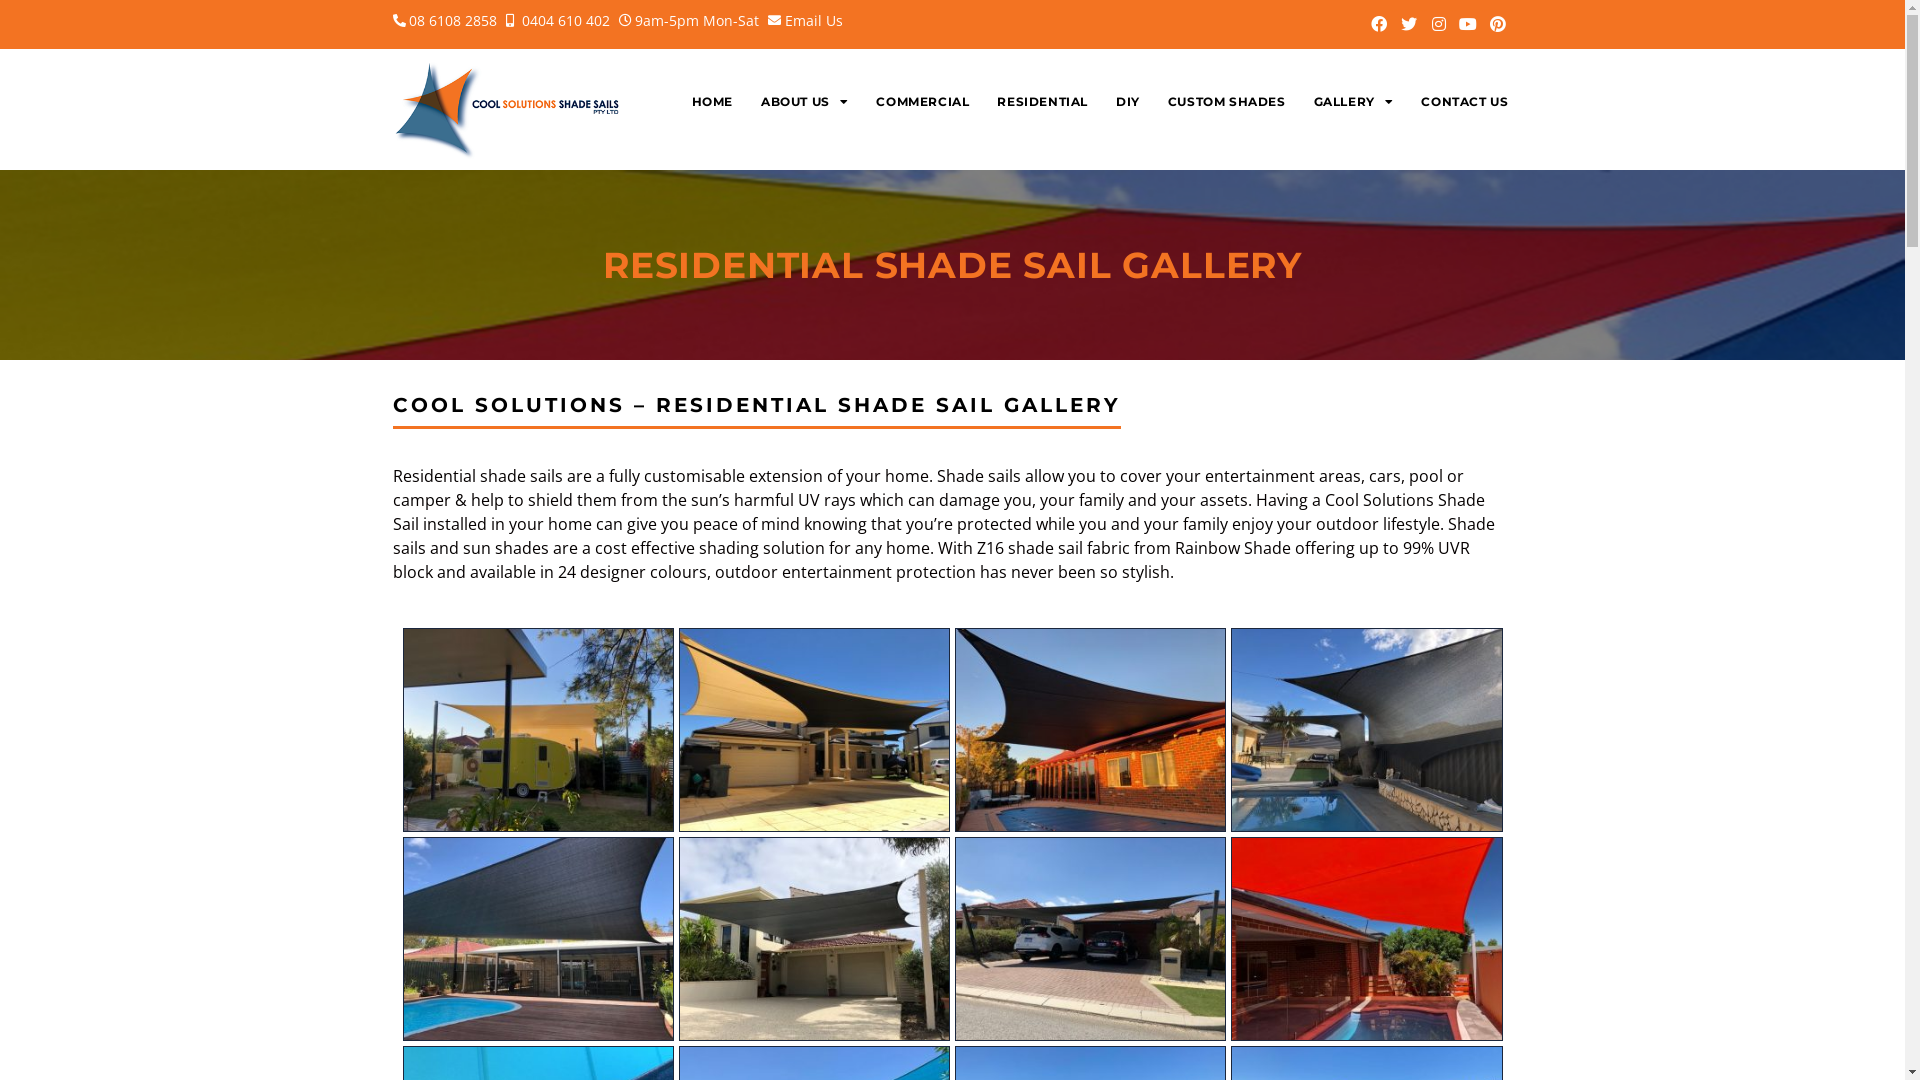 The width and height of the screenshot is (1920, 1080). I want to click on CUSTOM SHADES, so click(1227, 102).